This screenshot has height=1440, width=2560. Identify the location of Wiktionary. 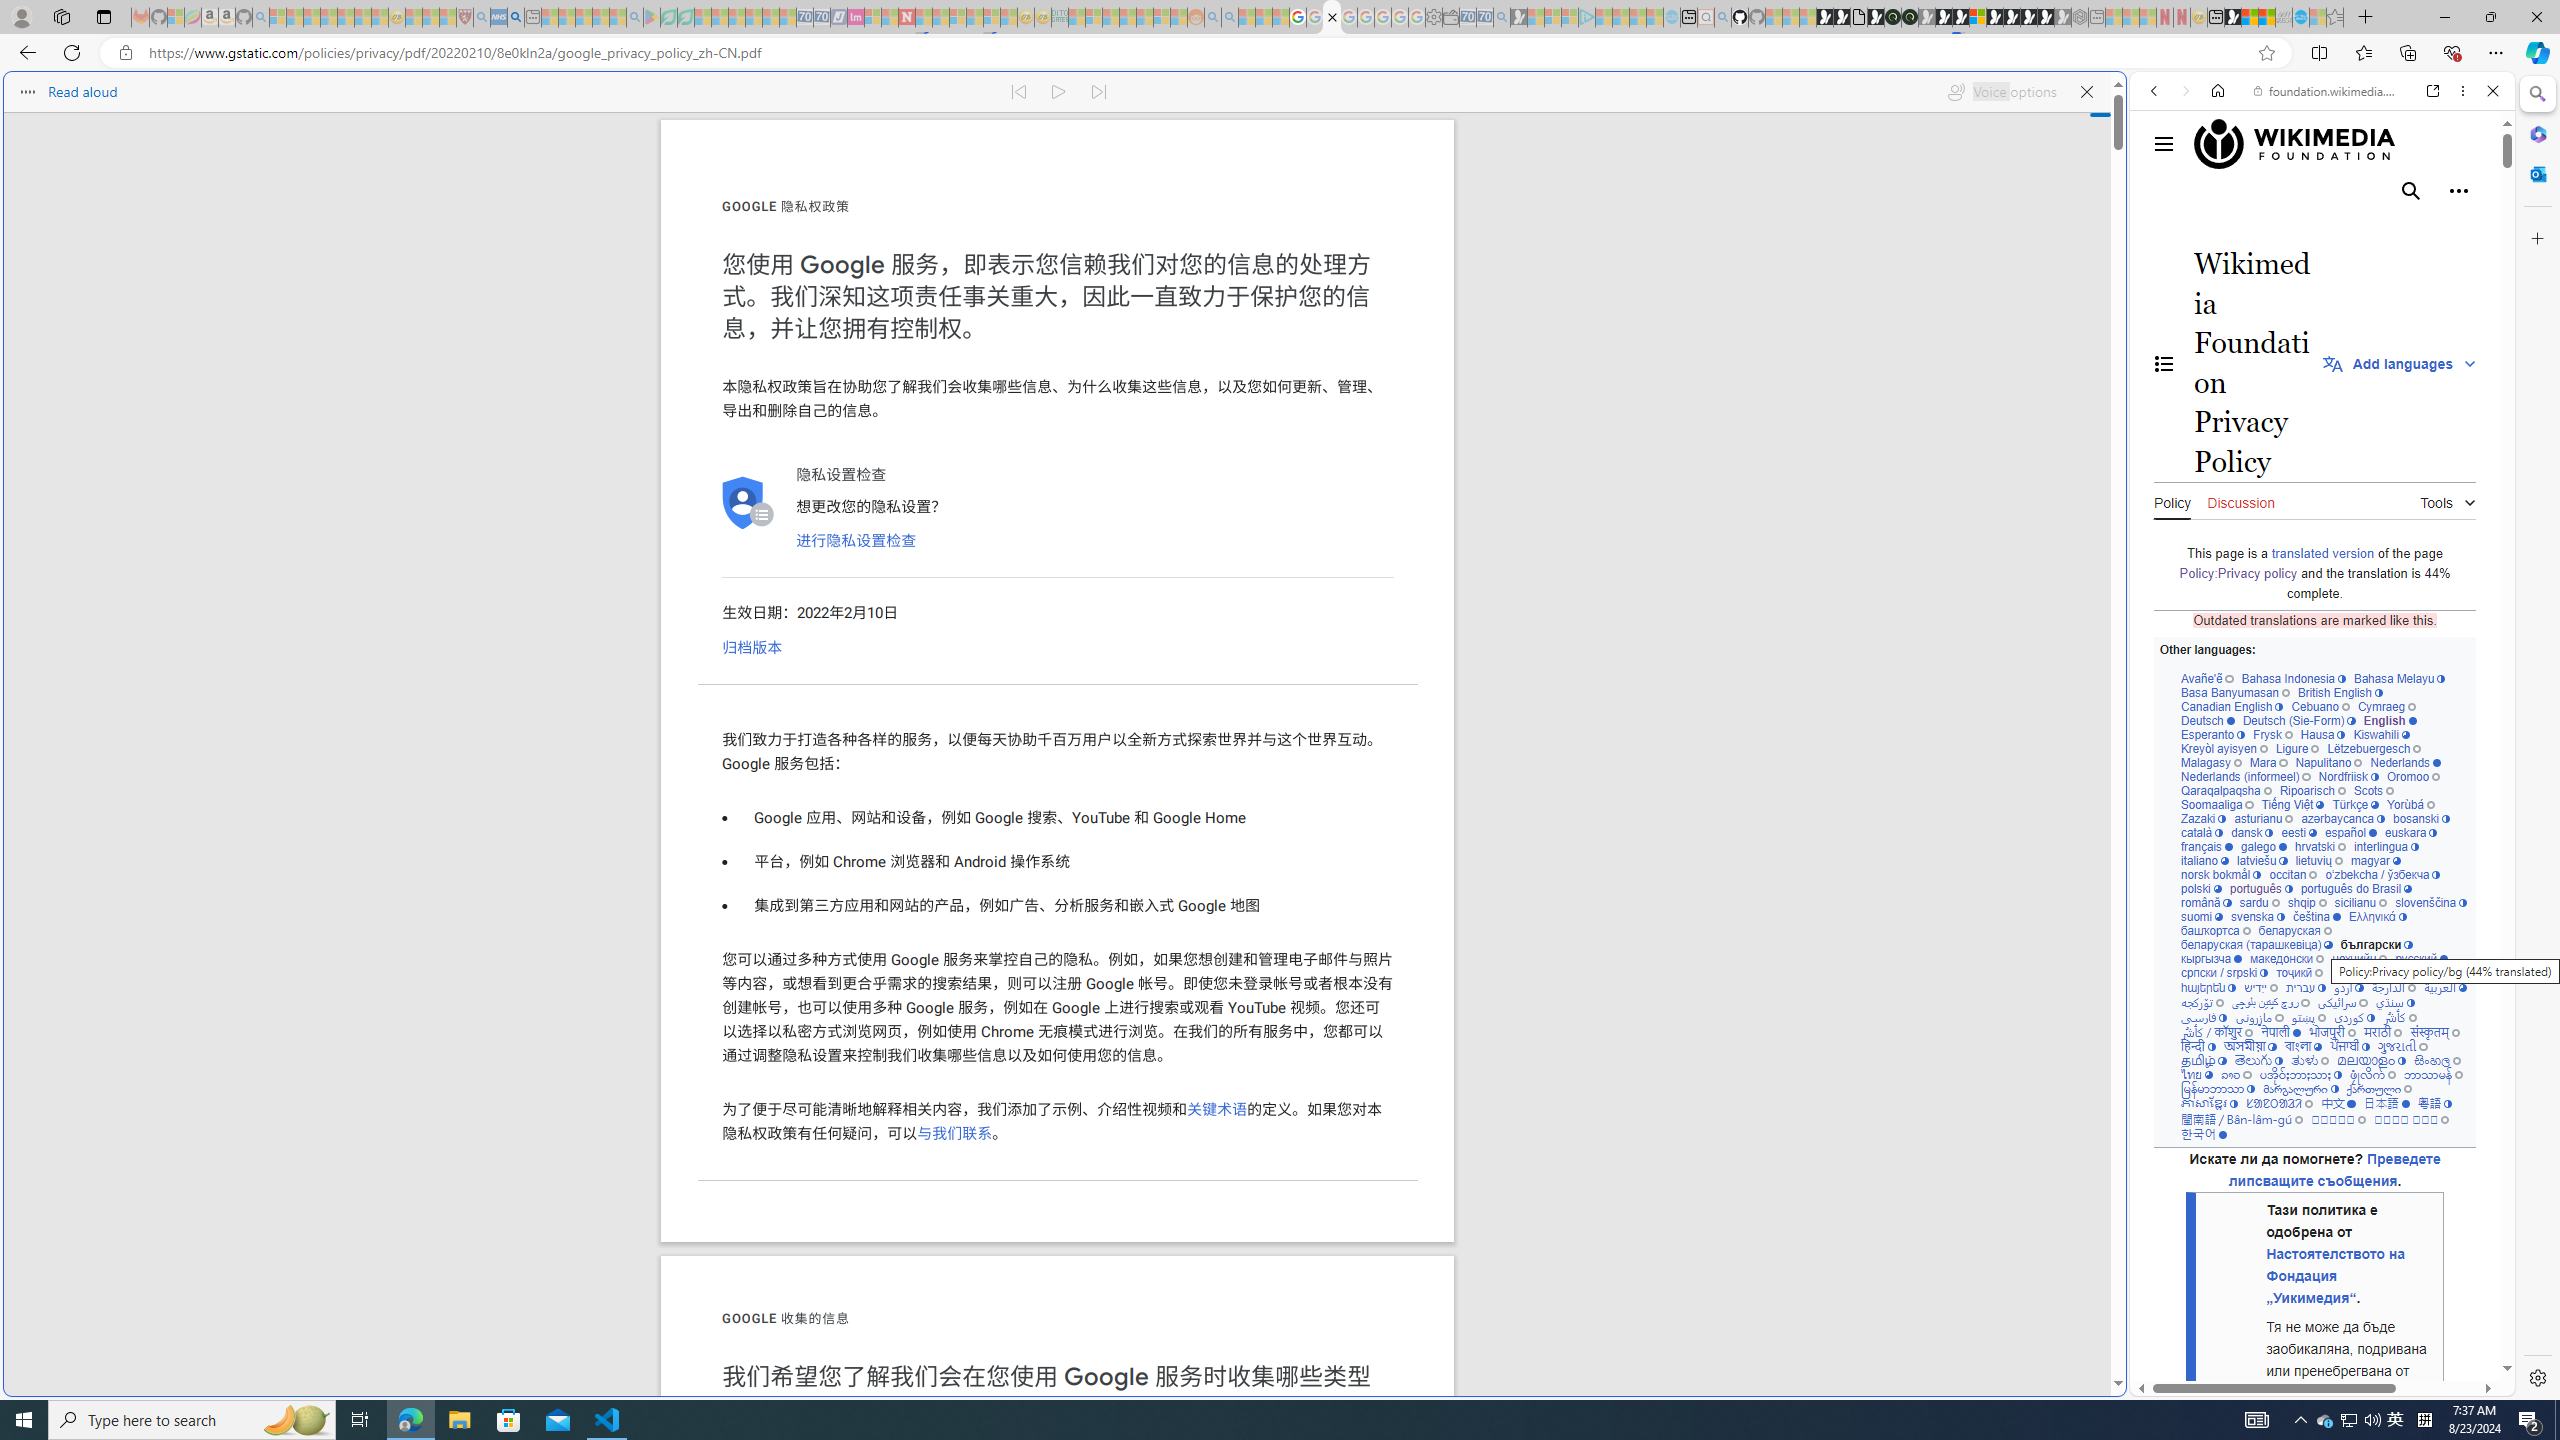
(2314, 669).